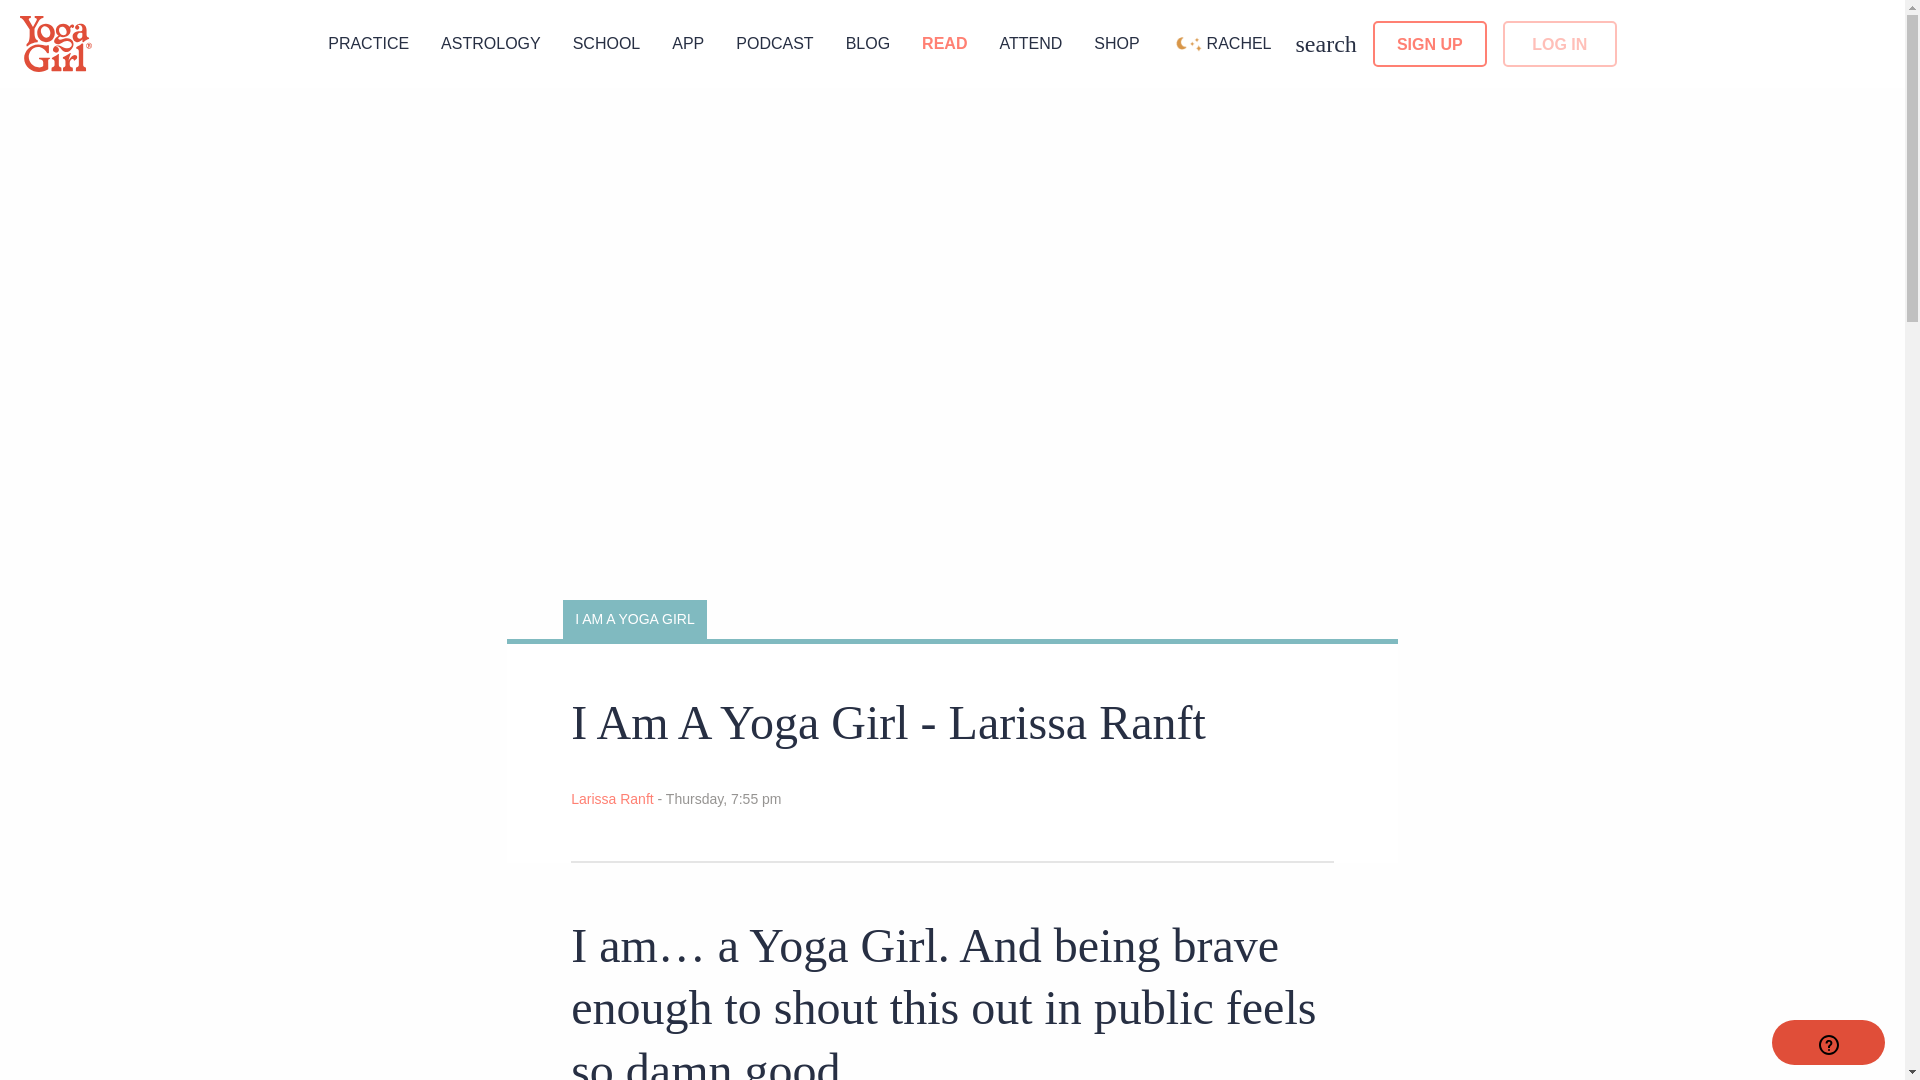  Describe the element at coordinates (1828, 1042) in the screenshot. I see `Help` at that location.